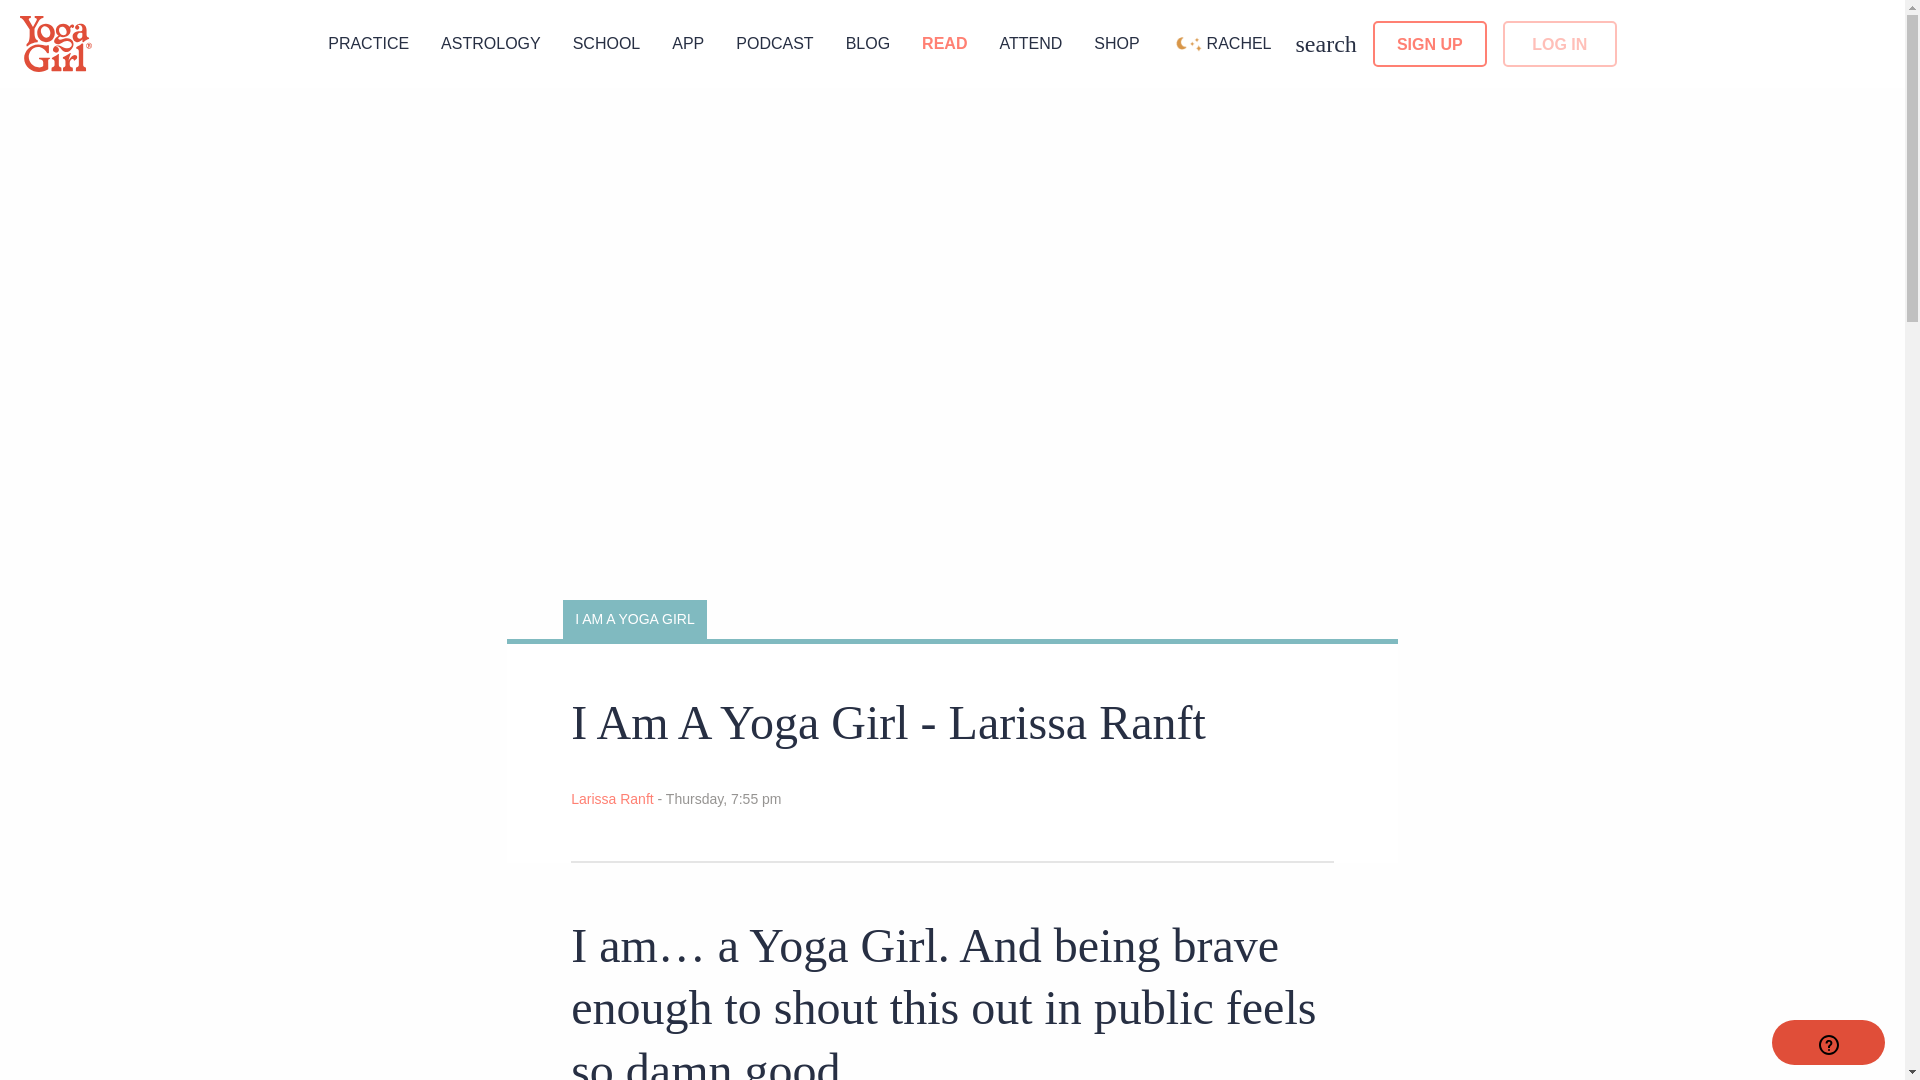  Describe the element at coordinates (1828, 1042) in the screenshot. I see `Help` at that location.